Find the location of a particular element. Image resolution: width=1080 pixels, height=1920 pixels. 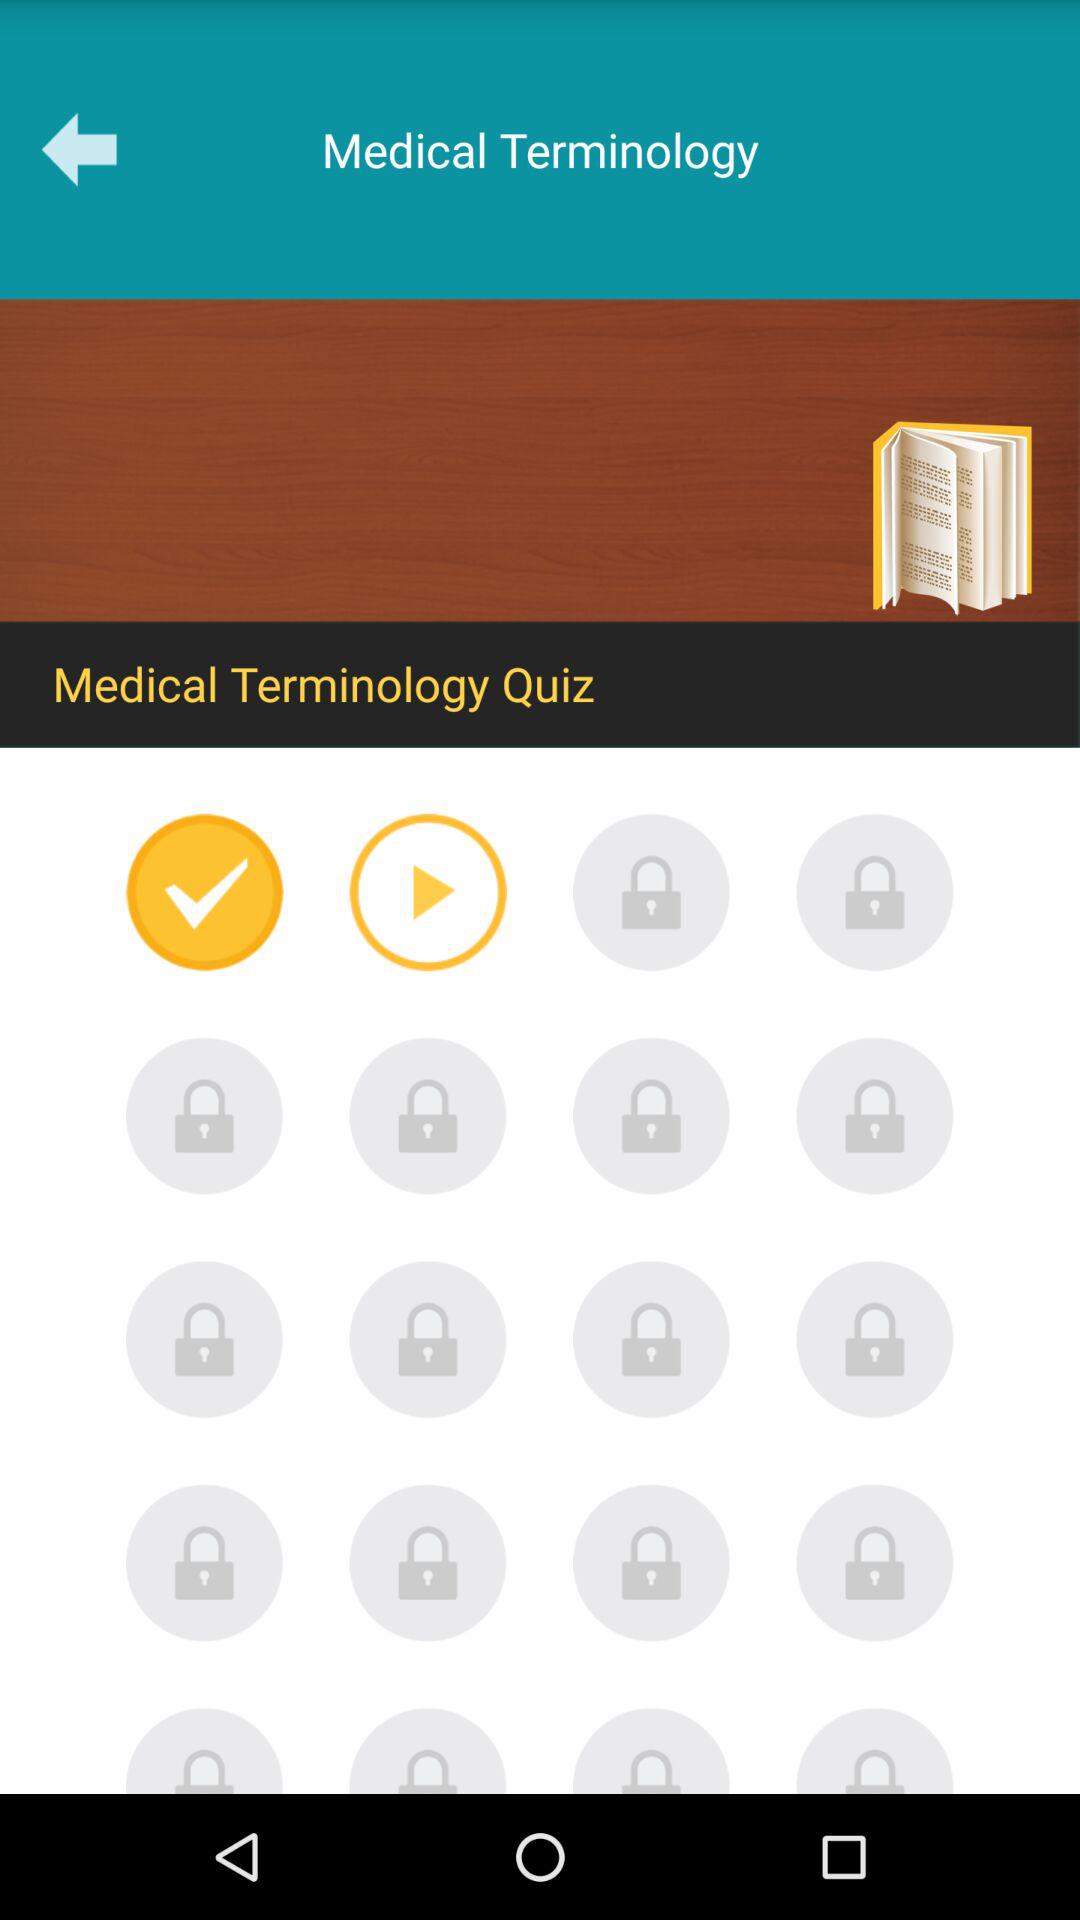

locked icon is located at coordinates (875, 1562).